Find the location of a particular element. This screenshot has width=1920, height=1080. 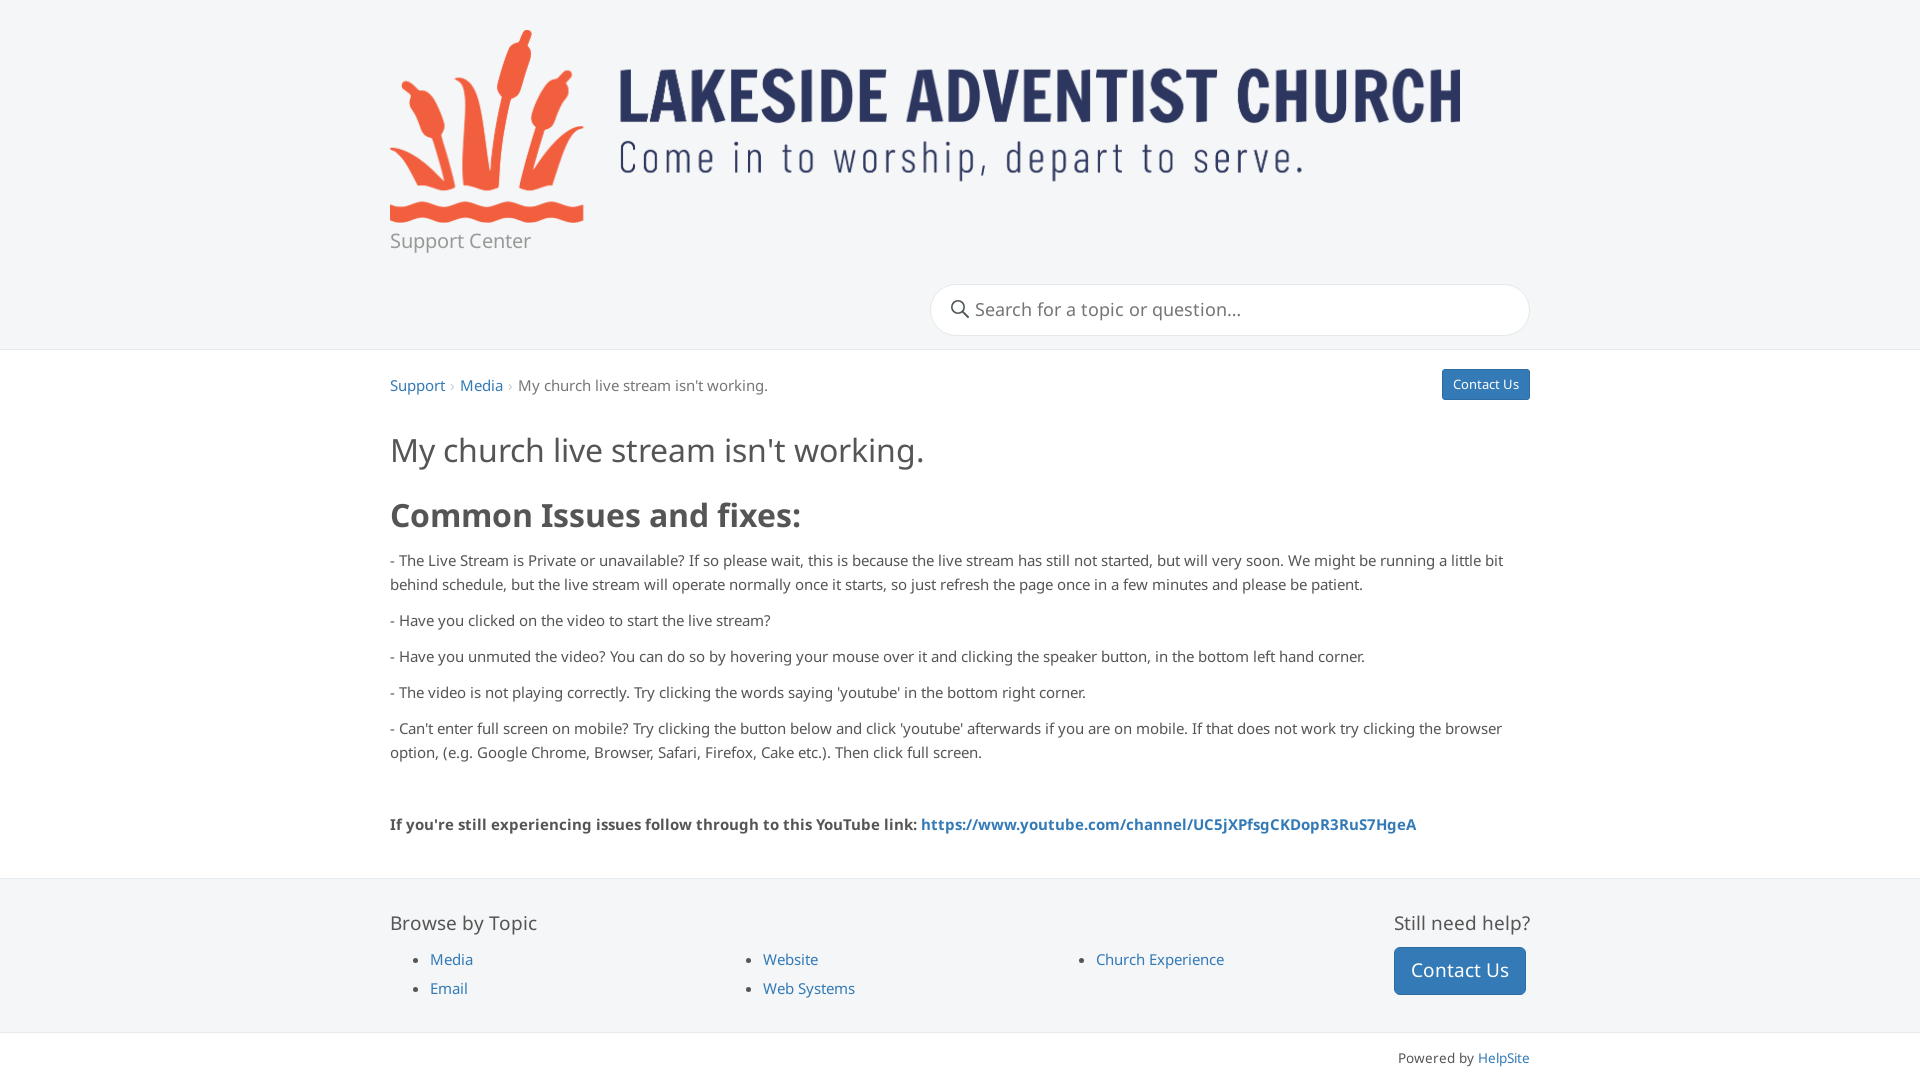

Contact Us is located at coordinates (1460, 970).